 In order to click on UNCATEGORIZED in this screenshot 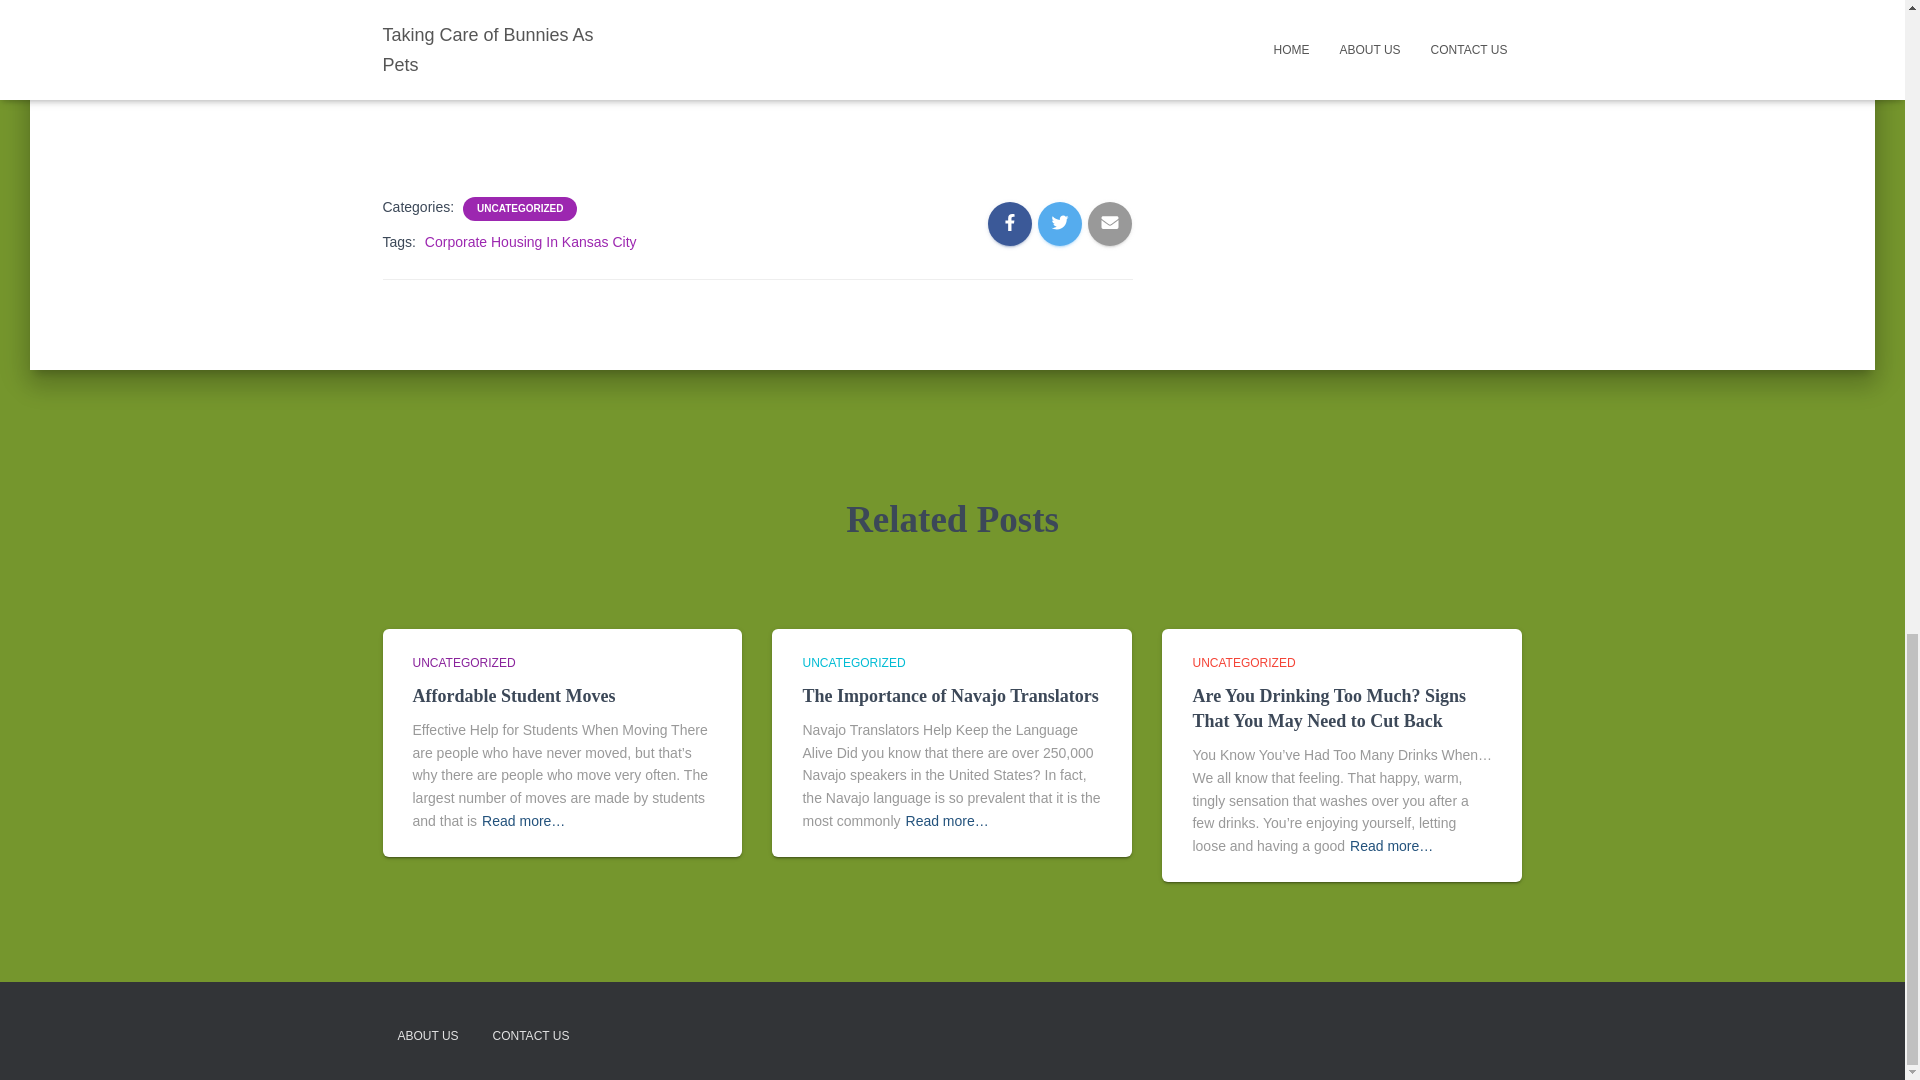, I will do `click(463, 662)`.